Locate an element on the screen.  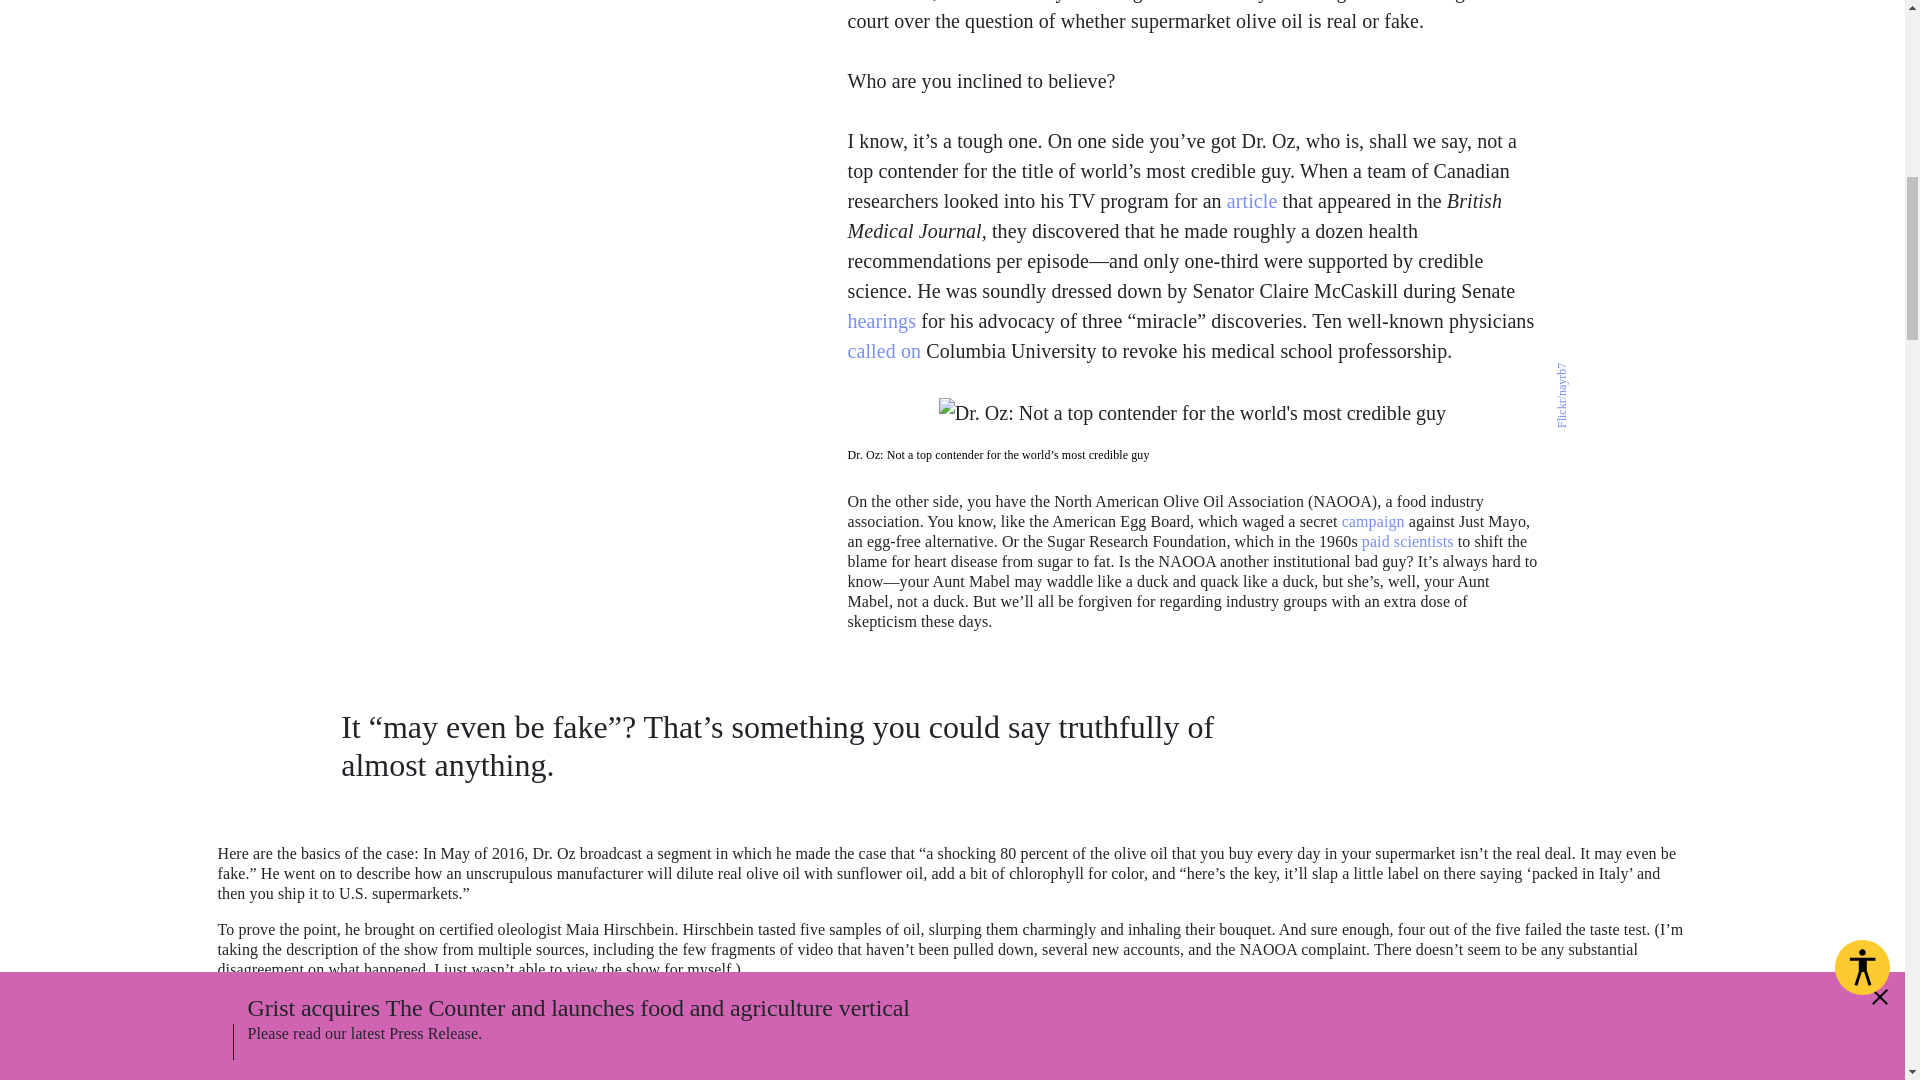
called on is located at coordinates (884, 350).